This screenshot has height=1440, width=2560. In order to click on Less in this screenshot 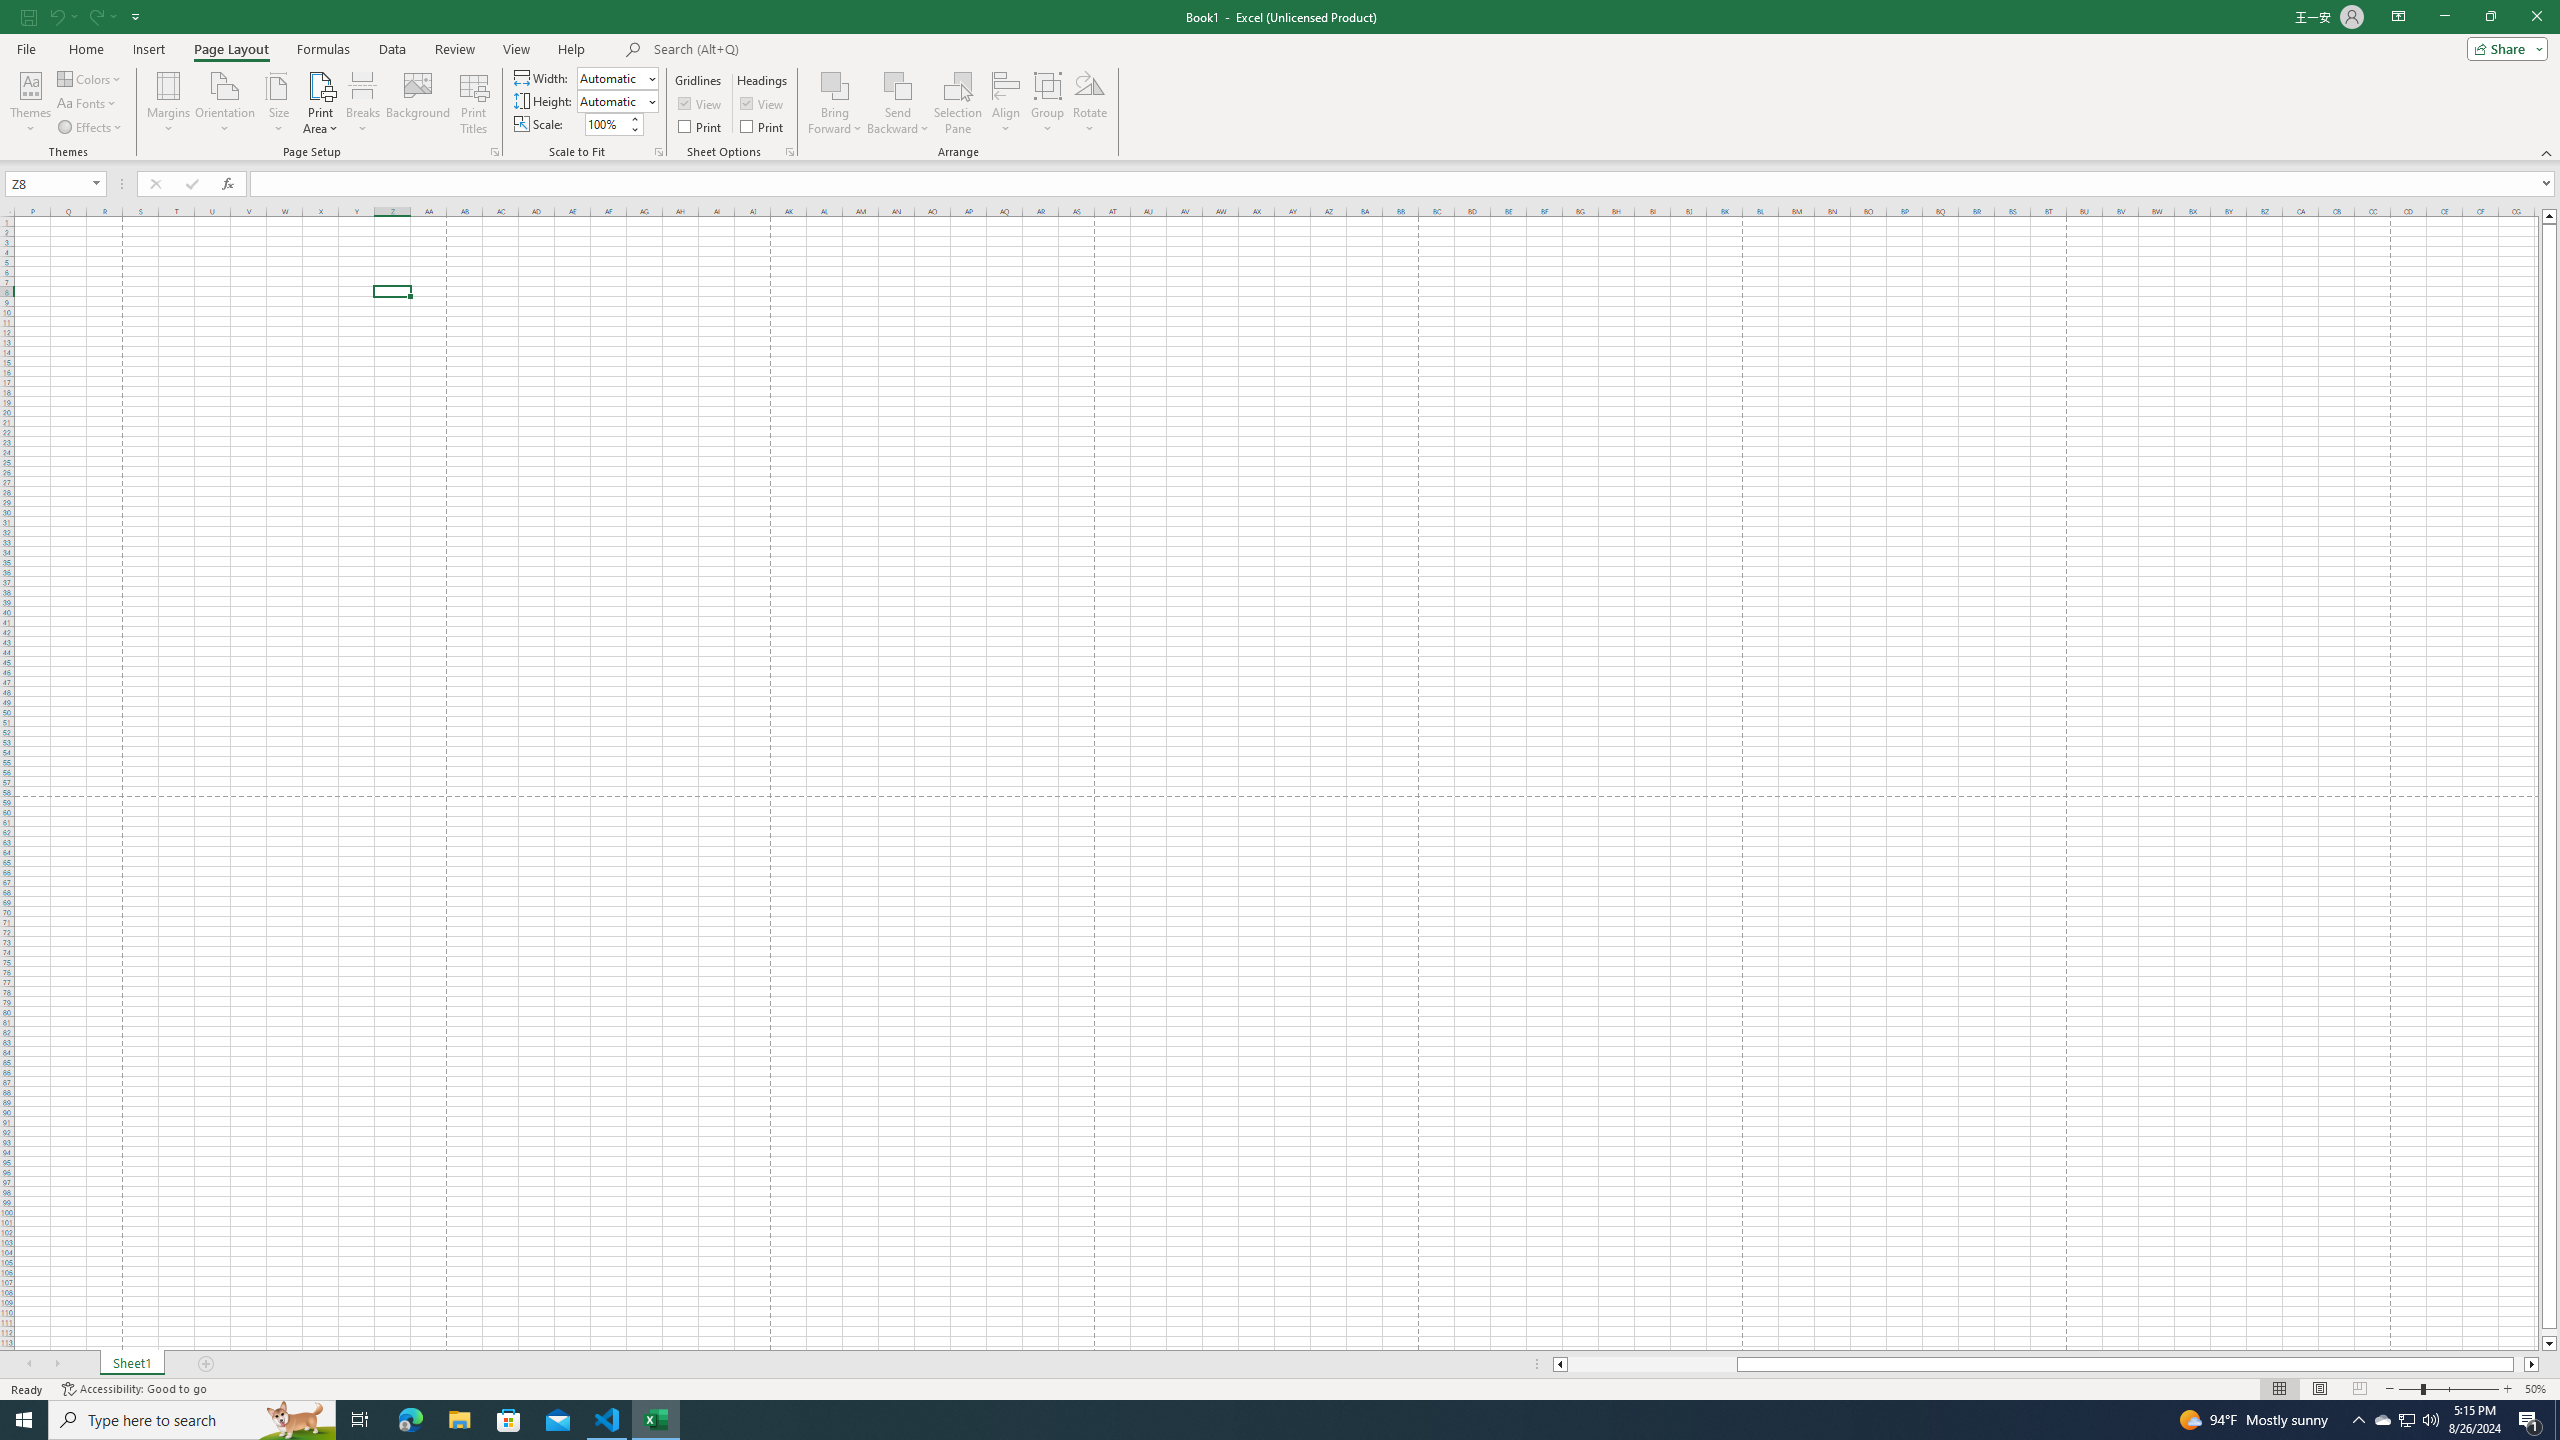, I will do `click(634, 129)`.